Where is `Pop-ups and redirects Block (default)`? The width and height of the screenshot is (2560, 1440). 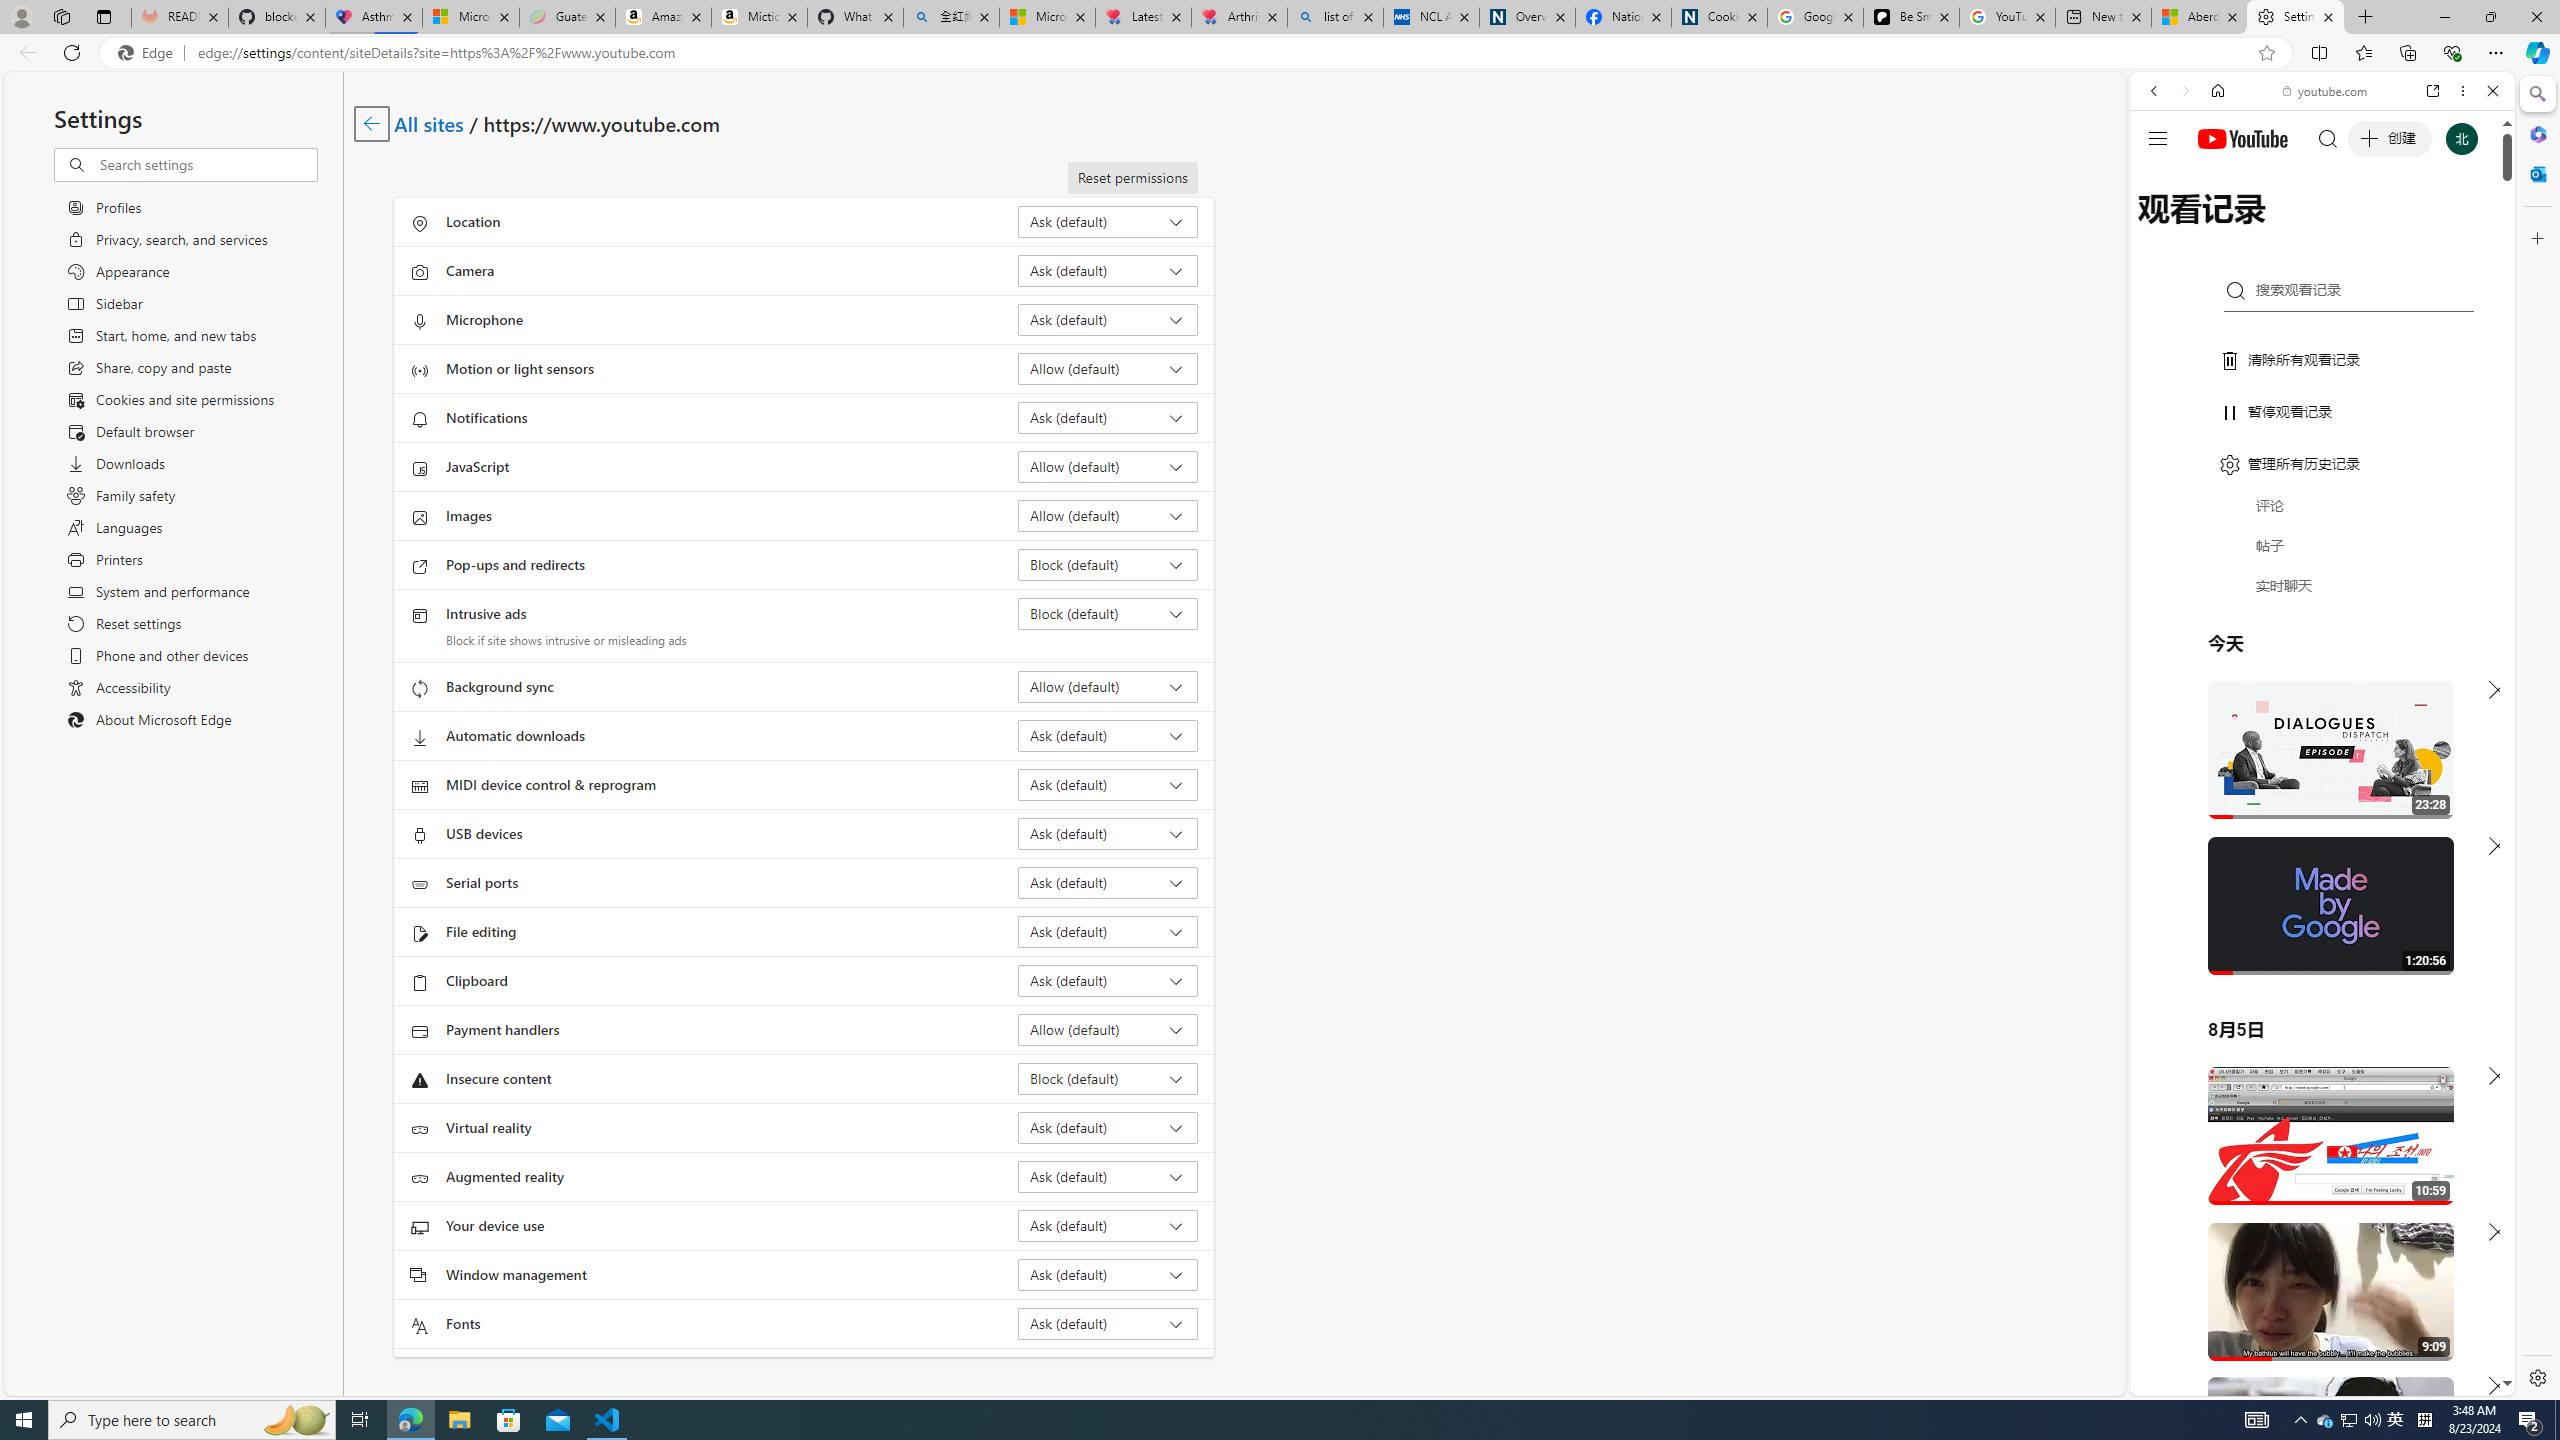
Pop-ups and redirects Block (default) is located at coordinates (1108, 564).